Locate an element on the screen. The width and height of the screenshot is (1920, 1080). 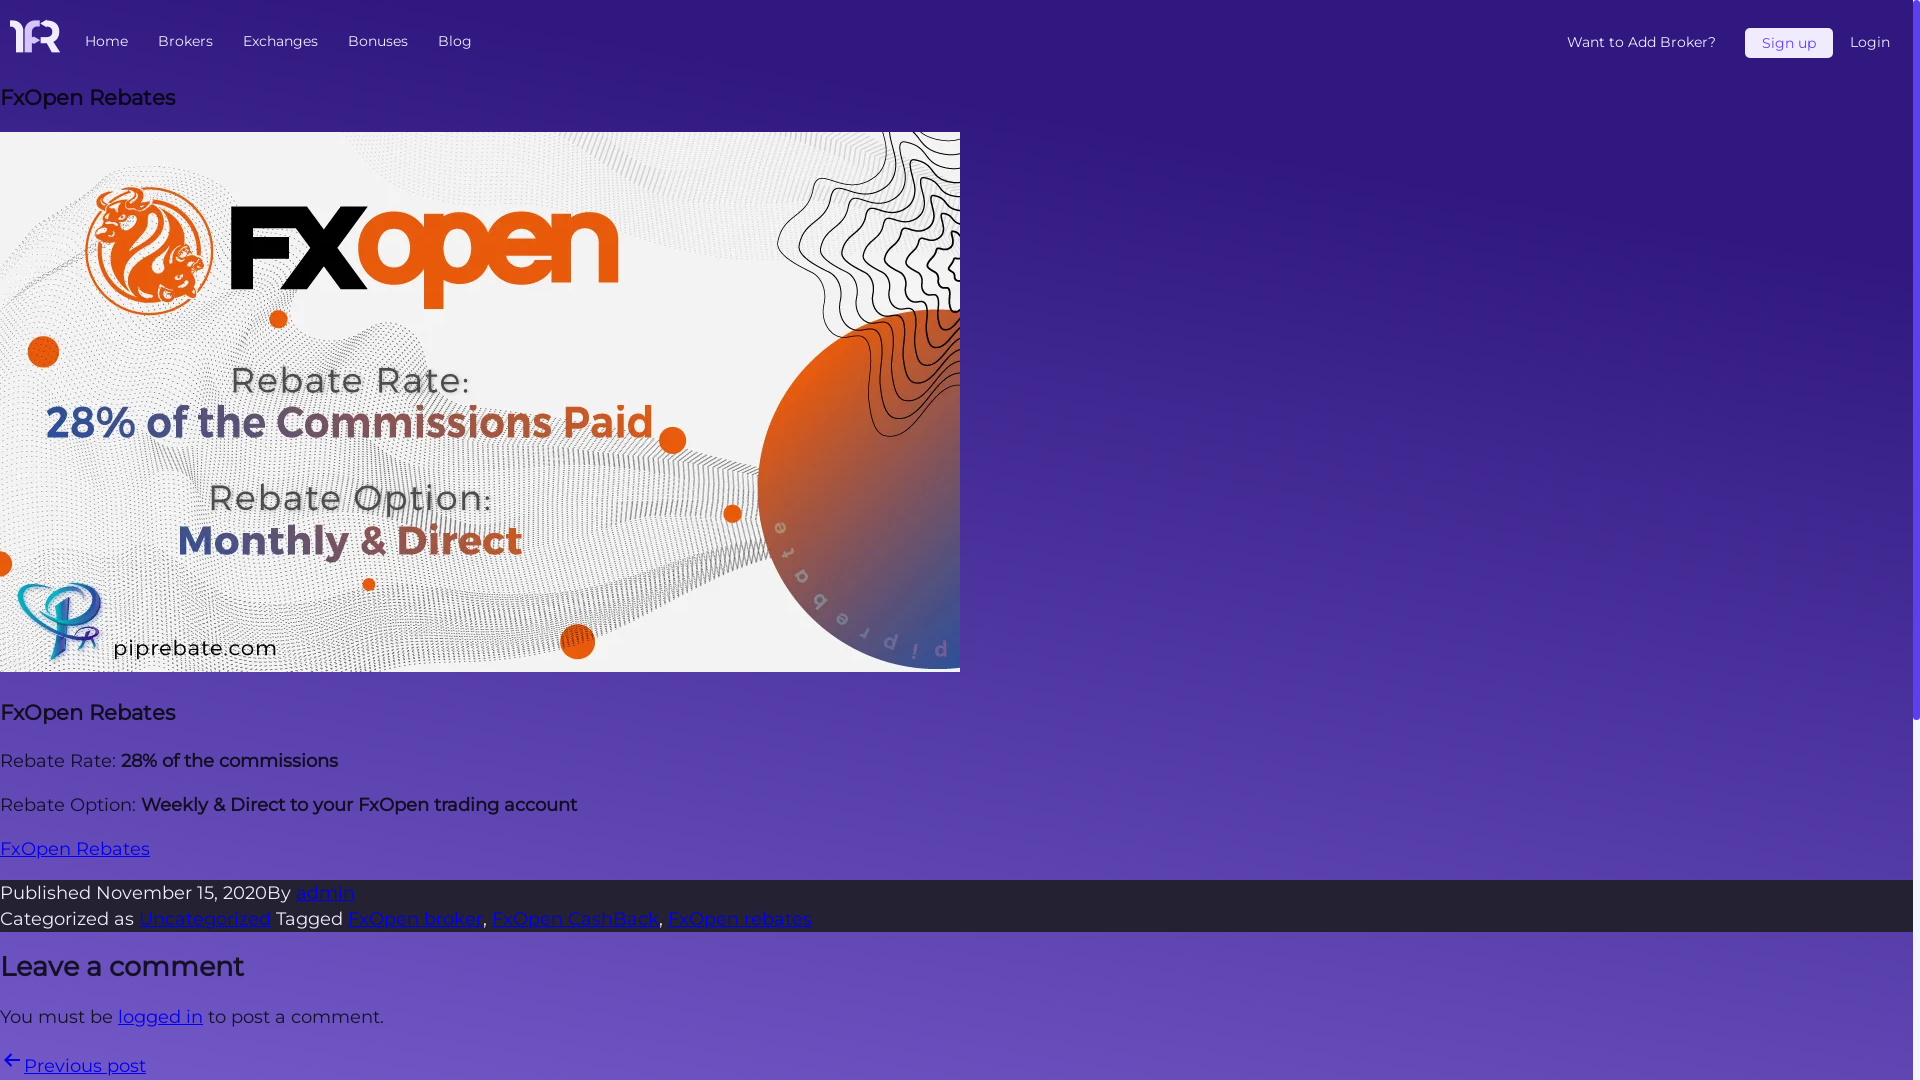
Blog is located at coordinates (455, 41).